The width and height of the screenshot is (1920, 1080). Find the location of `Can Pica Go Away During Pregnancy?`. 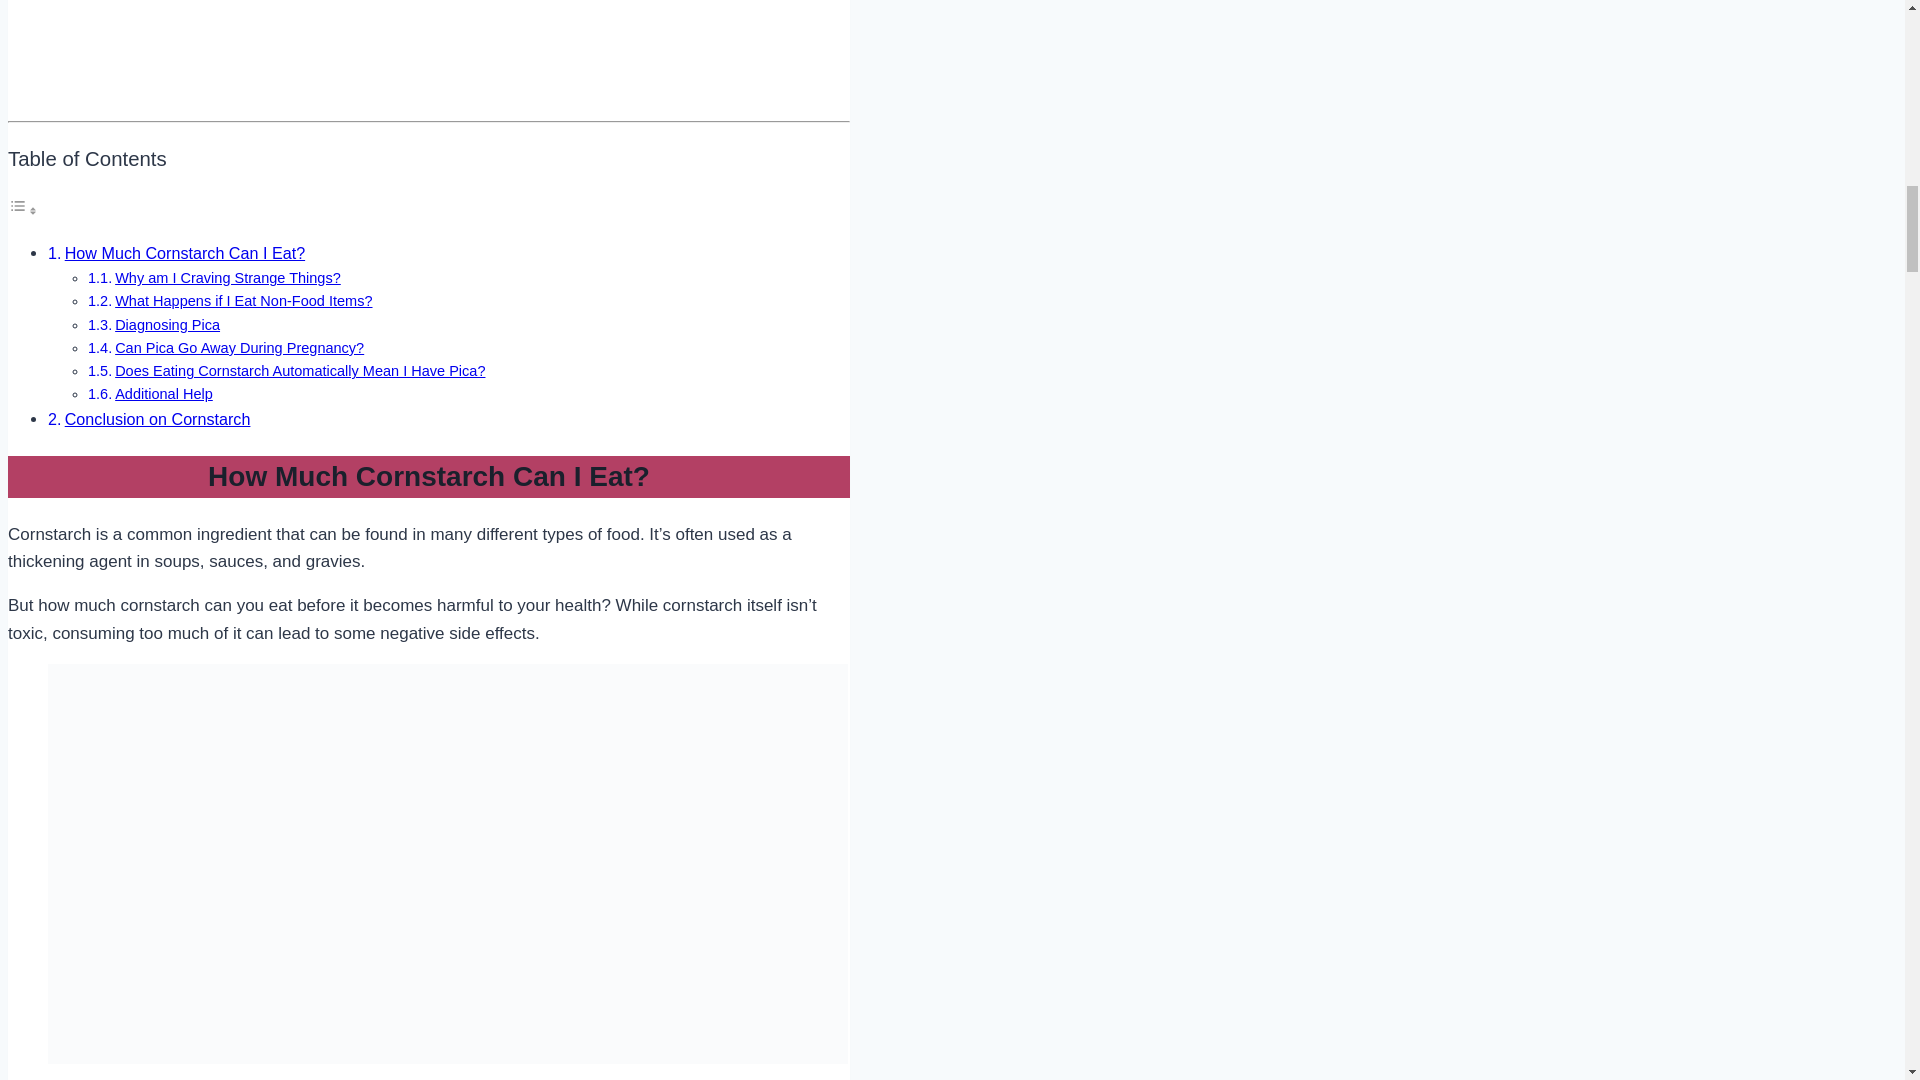

Can Pica Go Away During Pregnancy? is located at coordinates (240, 348).